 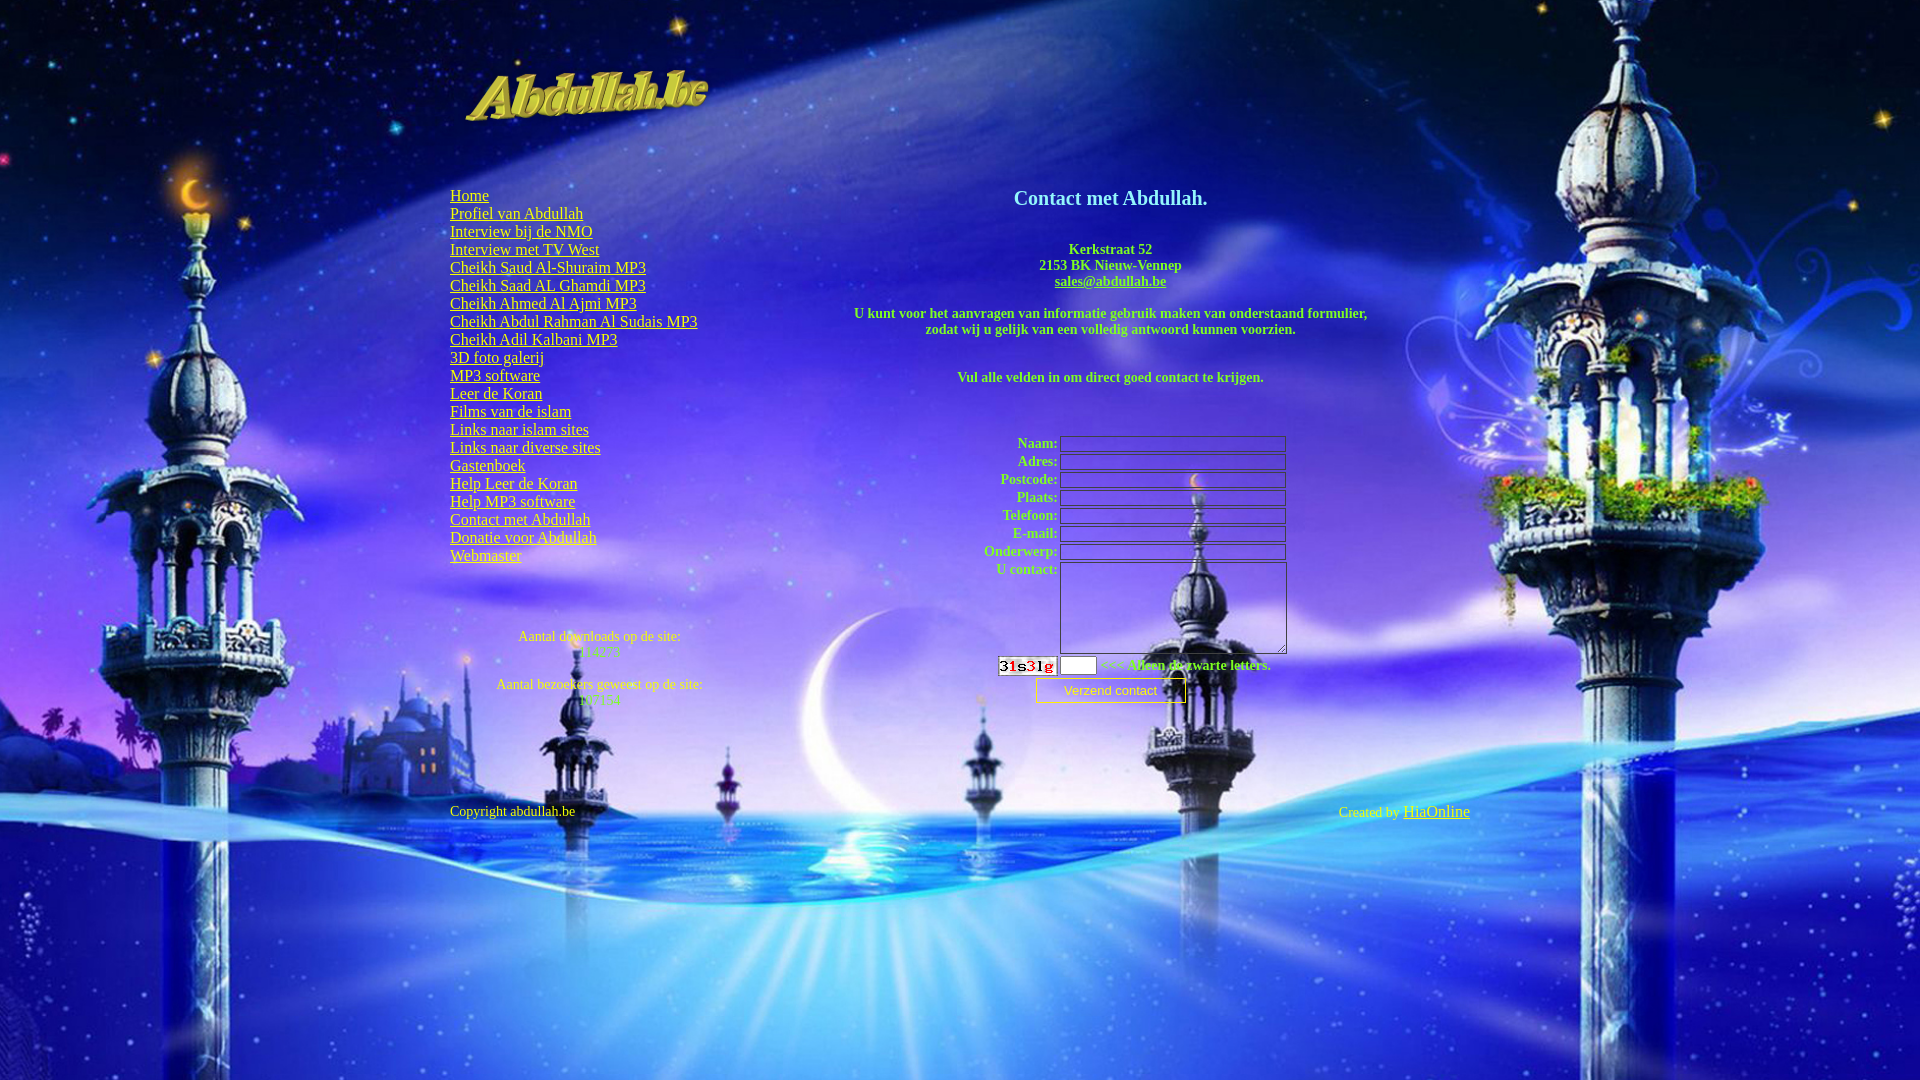 What do you see at coordinates (524, 250) in the screenshot?
I see `Interview met TV West` at bounding box center [524, 250].